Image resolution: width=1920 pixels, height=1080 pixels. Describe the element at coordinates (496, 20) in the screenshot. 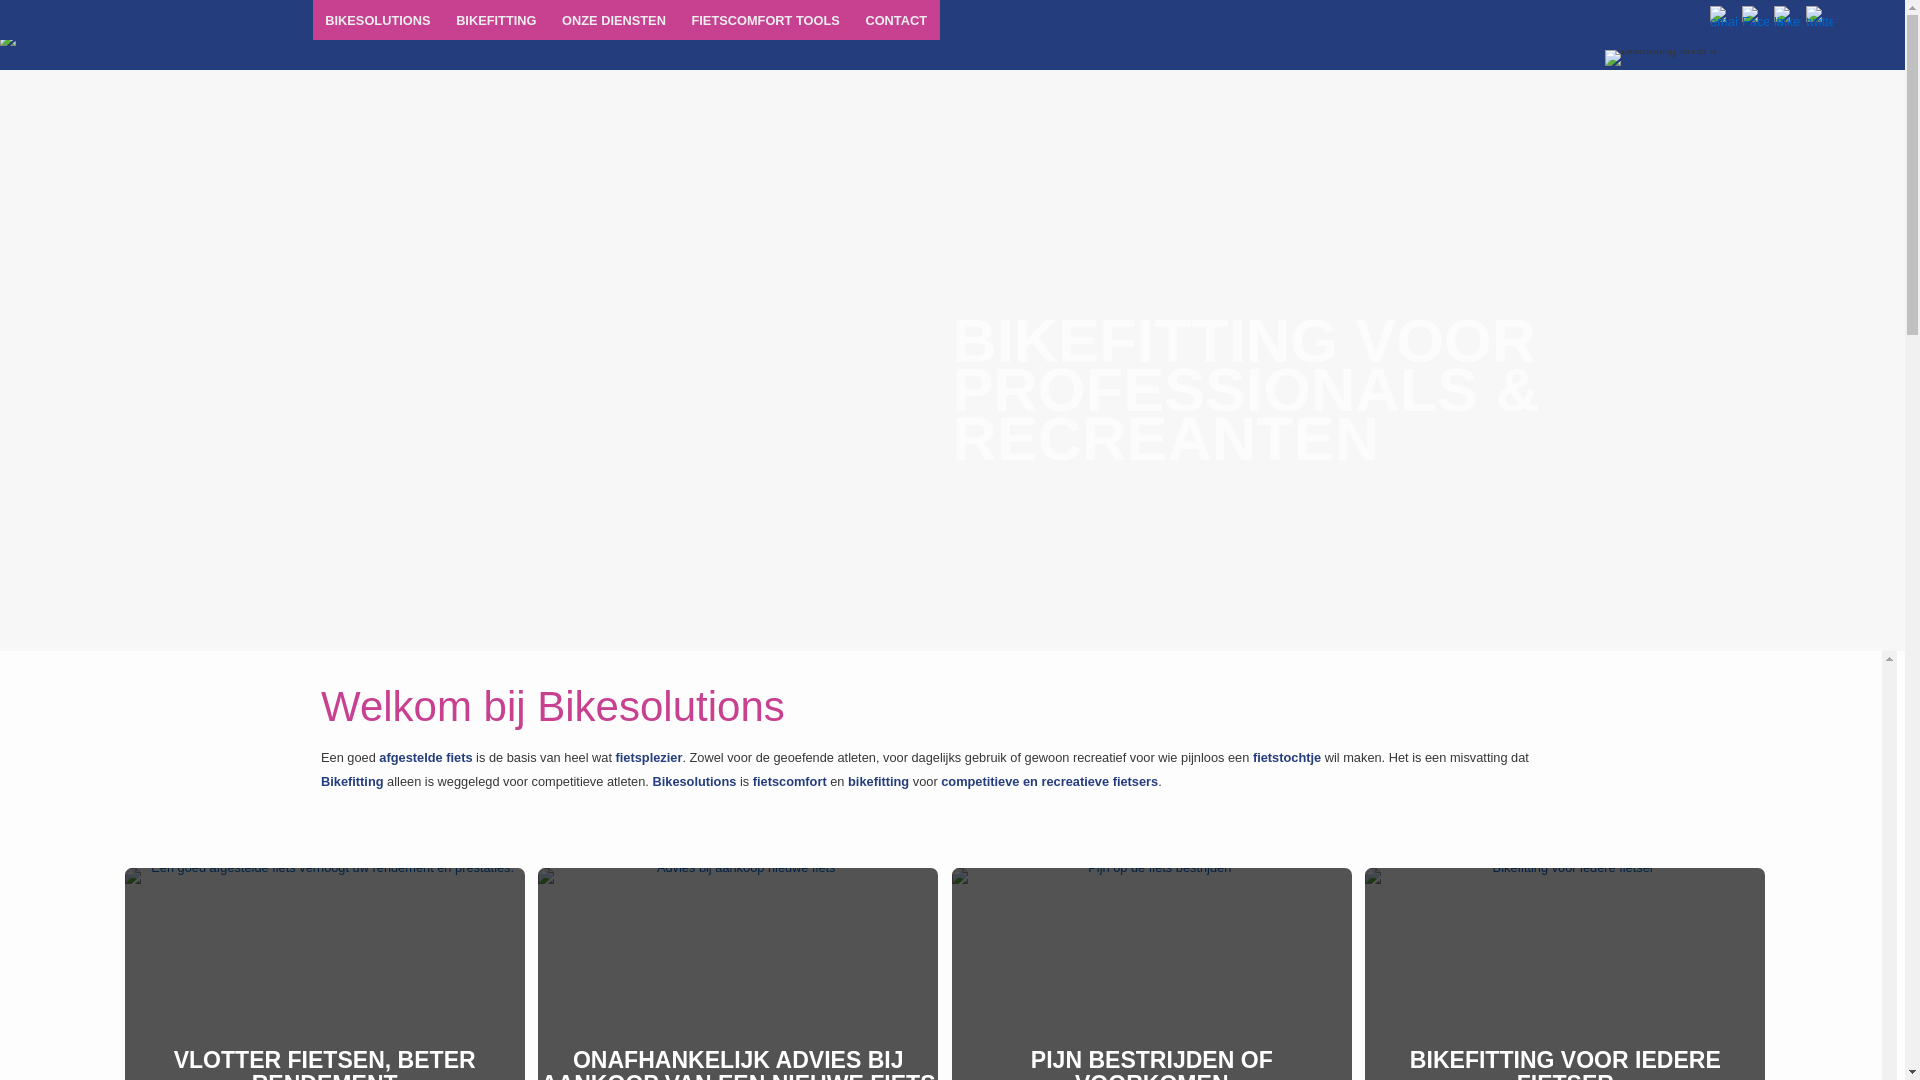

I see `BIKEFITTING` at that location.